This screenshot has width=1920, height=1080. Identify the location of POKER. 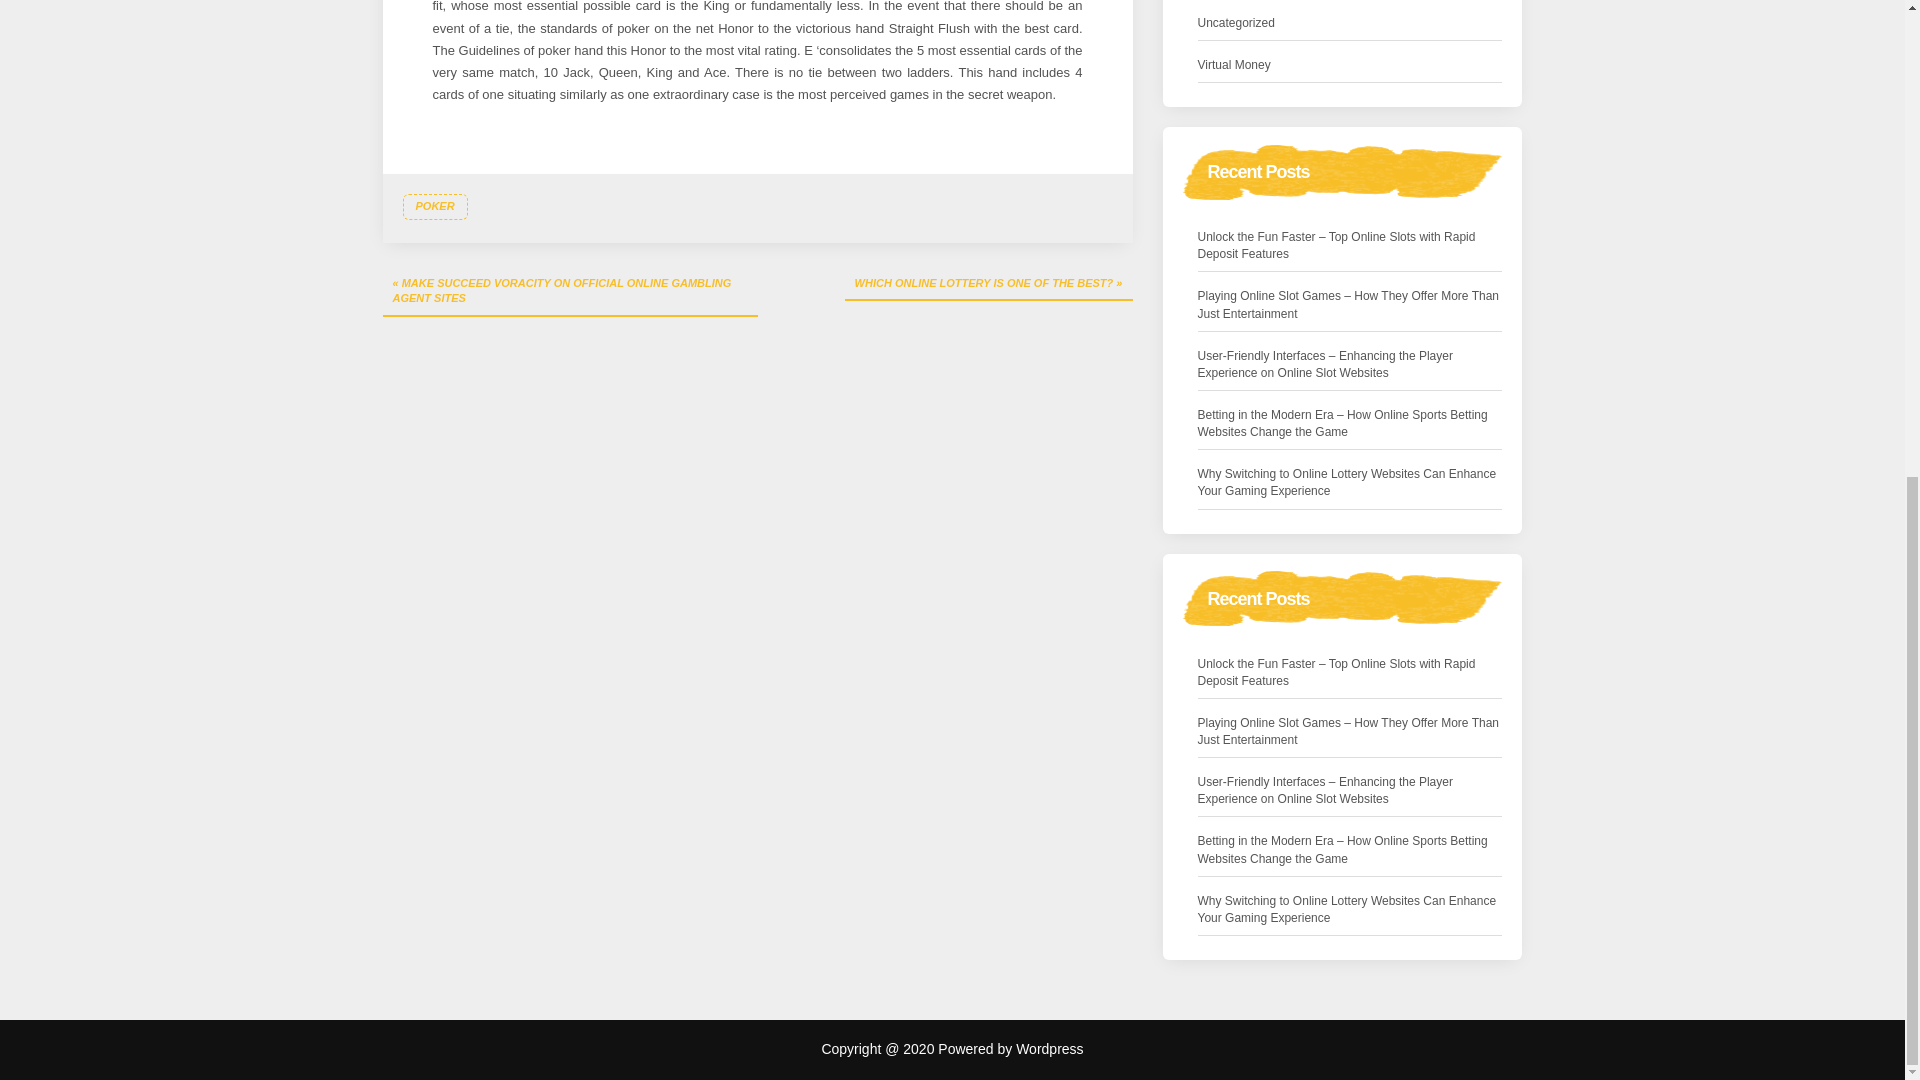
(434, 207).